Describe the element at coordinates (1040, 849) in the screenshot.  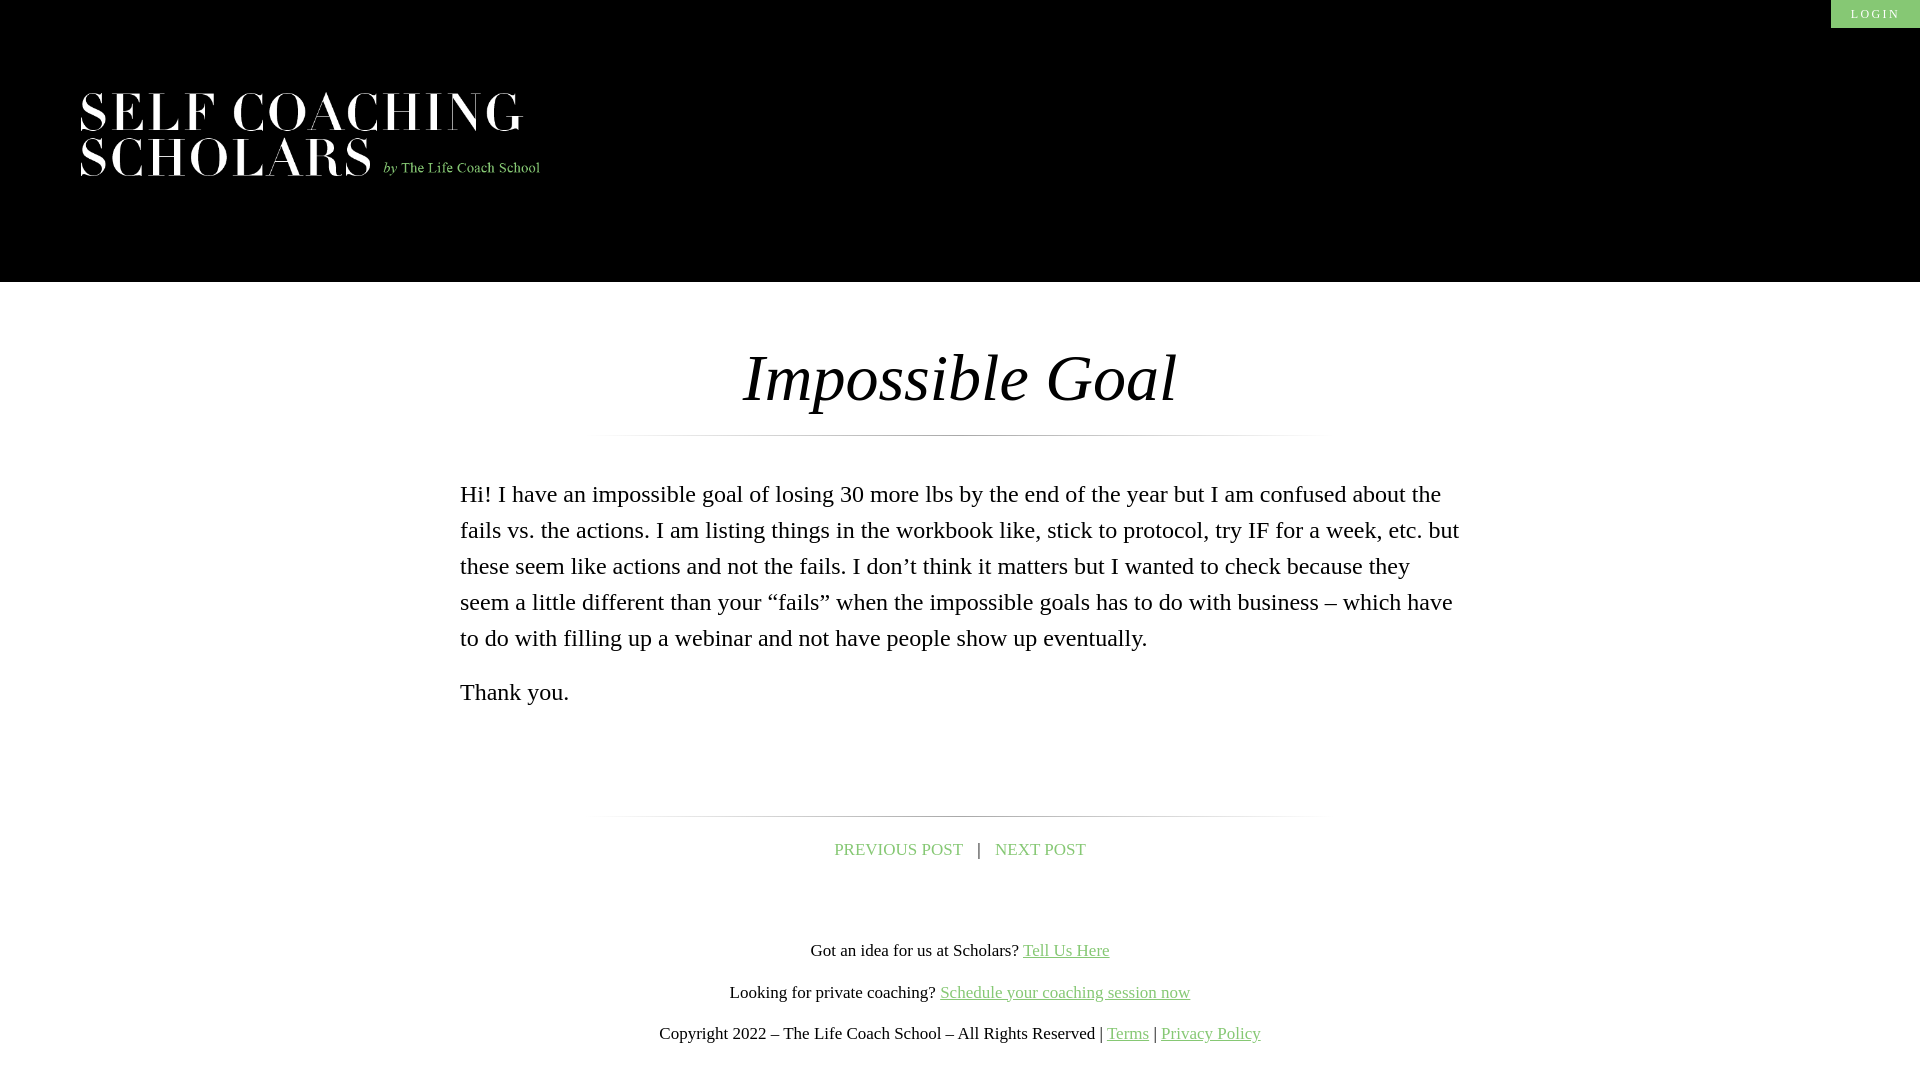
I see `NEXT POST` at that location.